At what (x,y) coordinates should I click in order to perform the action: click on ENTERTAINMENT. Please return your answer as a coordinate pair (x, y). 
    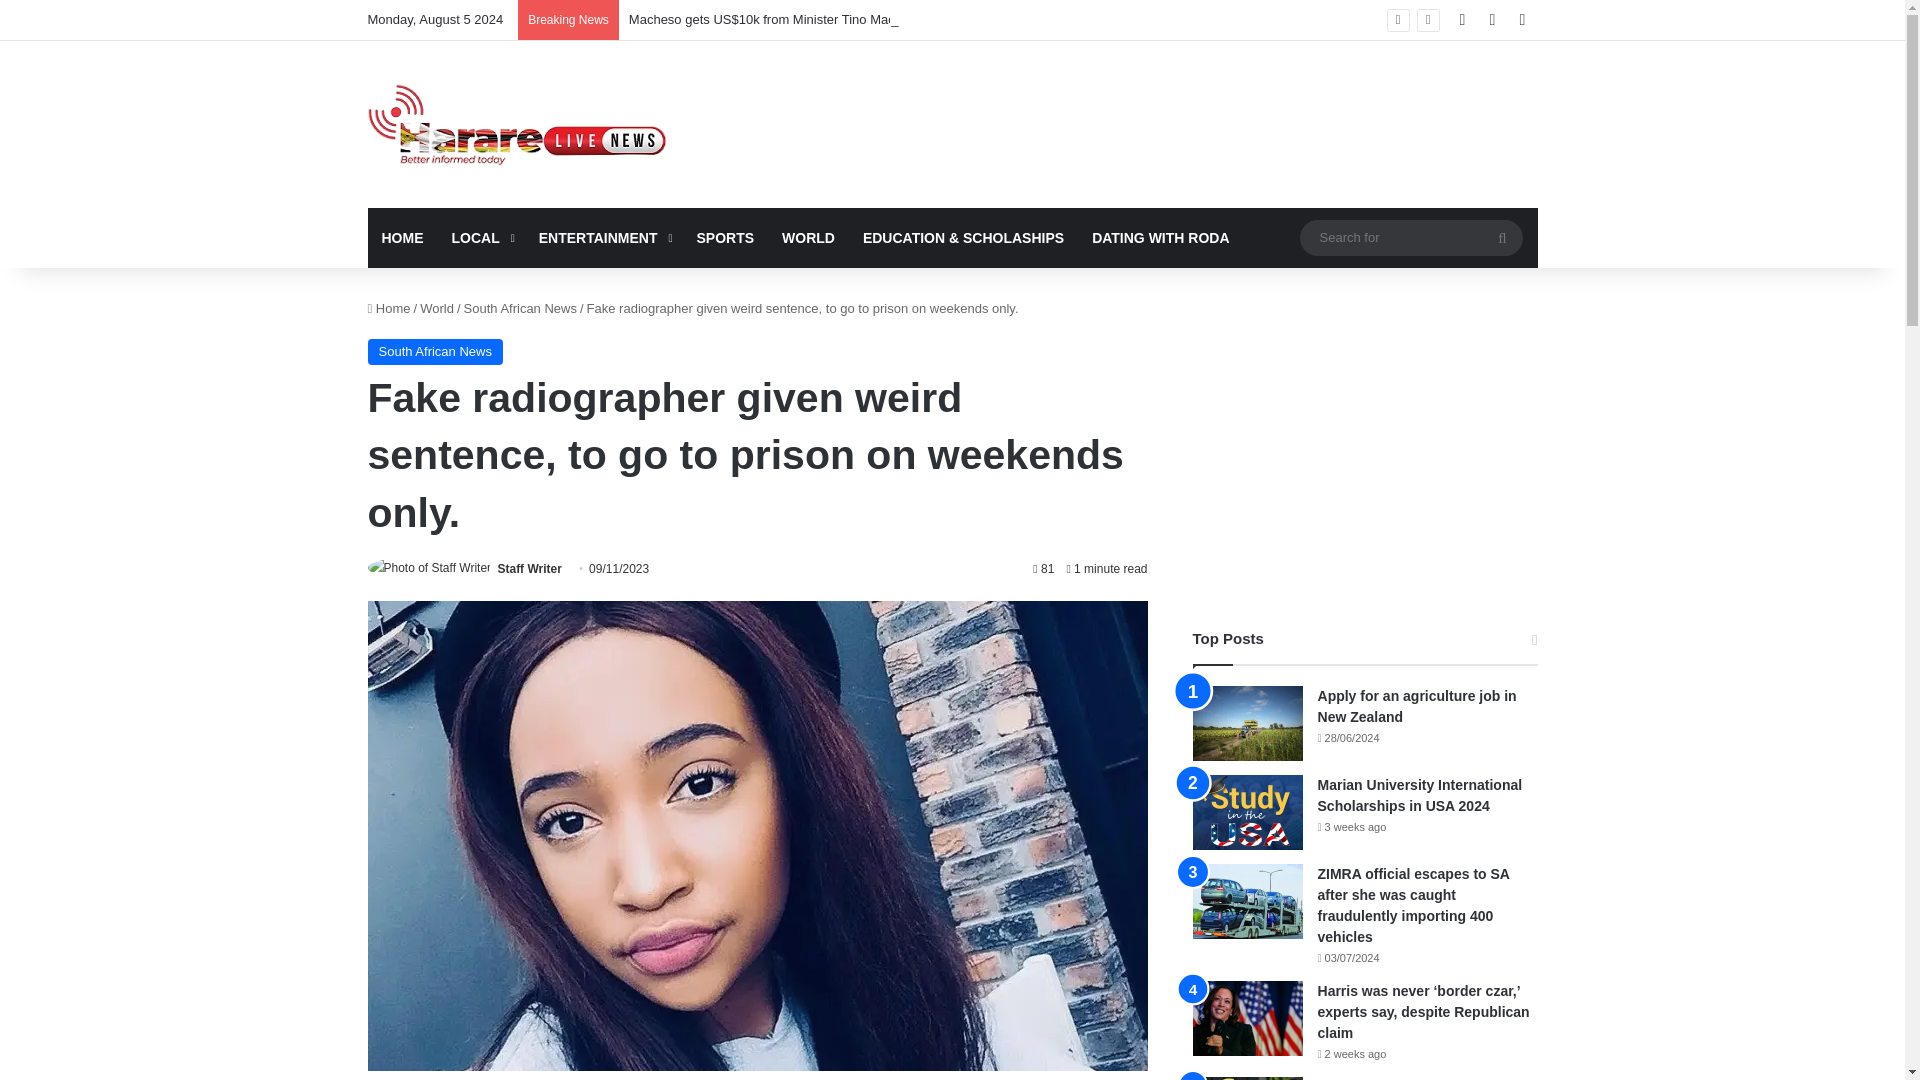
    Looking at the image, I should click on (604, 238).